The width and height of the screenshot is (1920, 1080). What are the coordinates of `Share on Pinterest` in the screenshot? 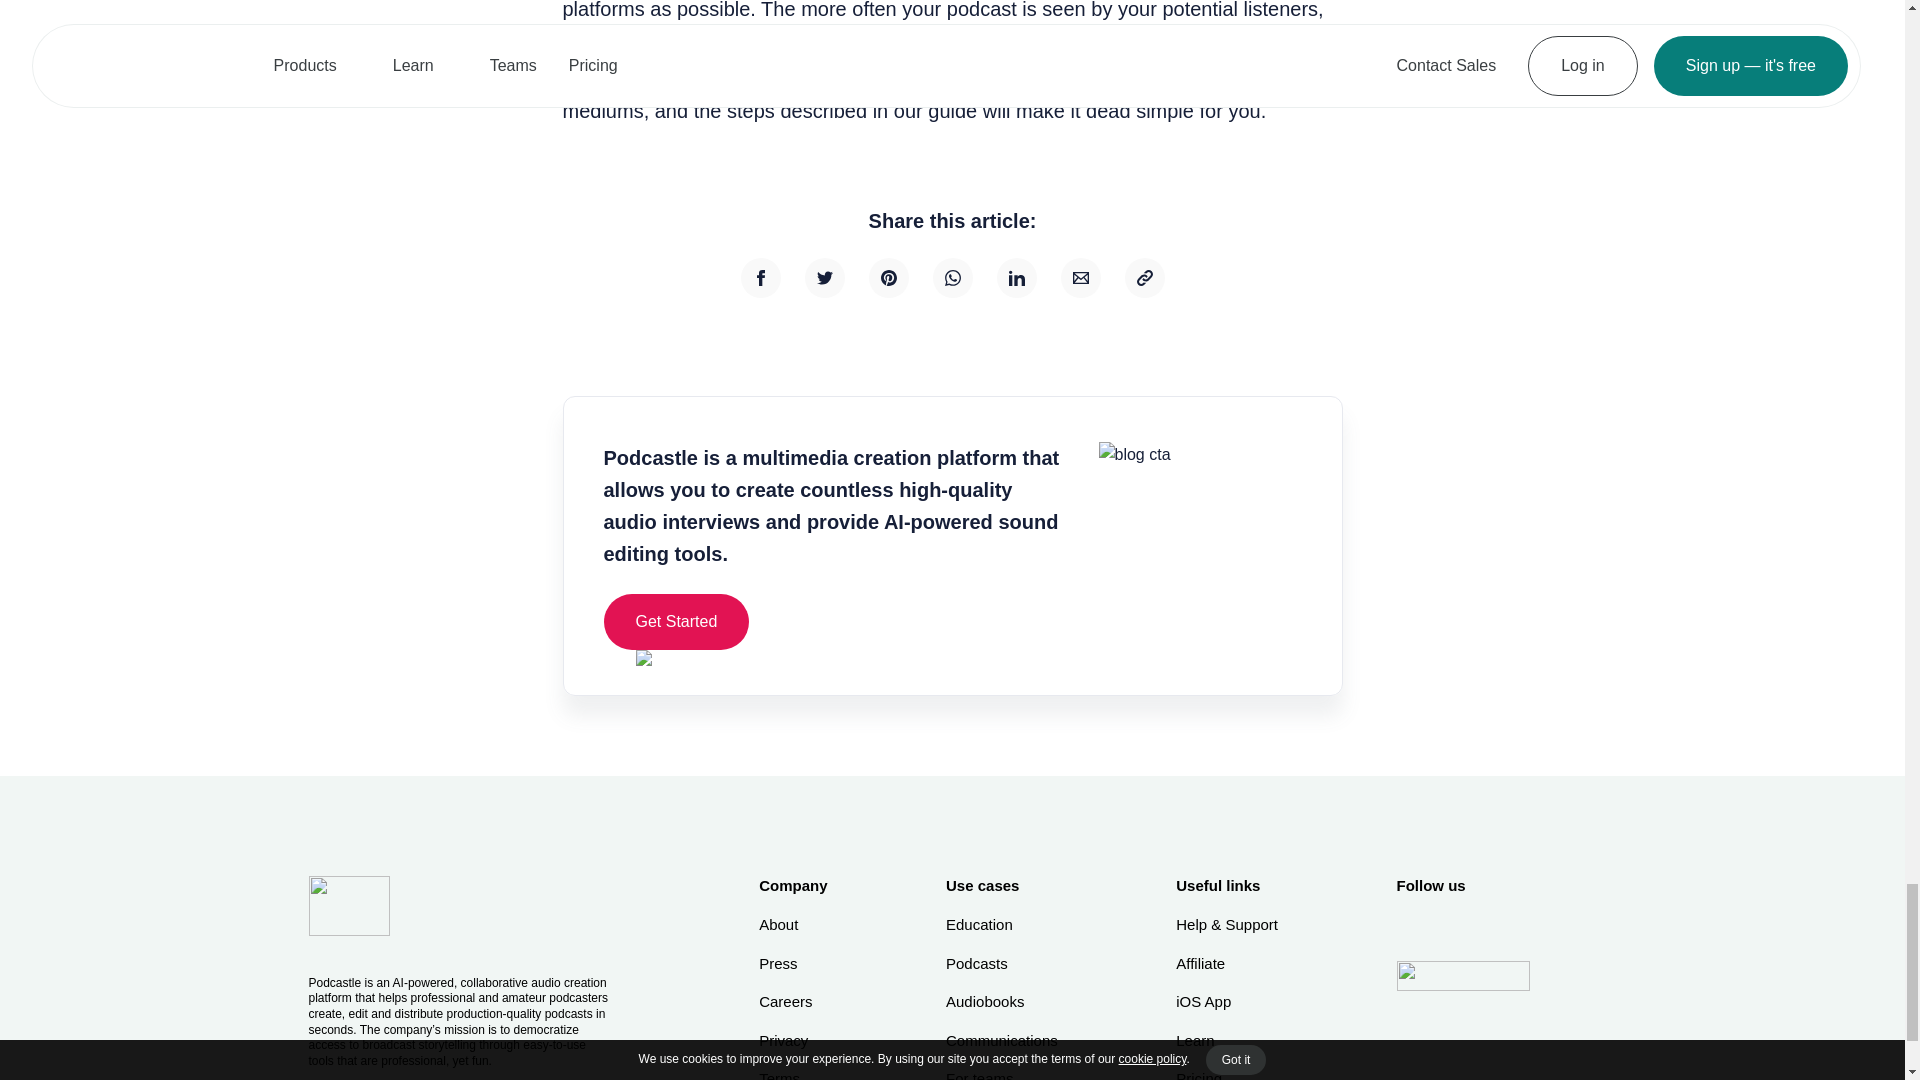 It's located at (888, 278).